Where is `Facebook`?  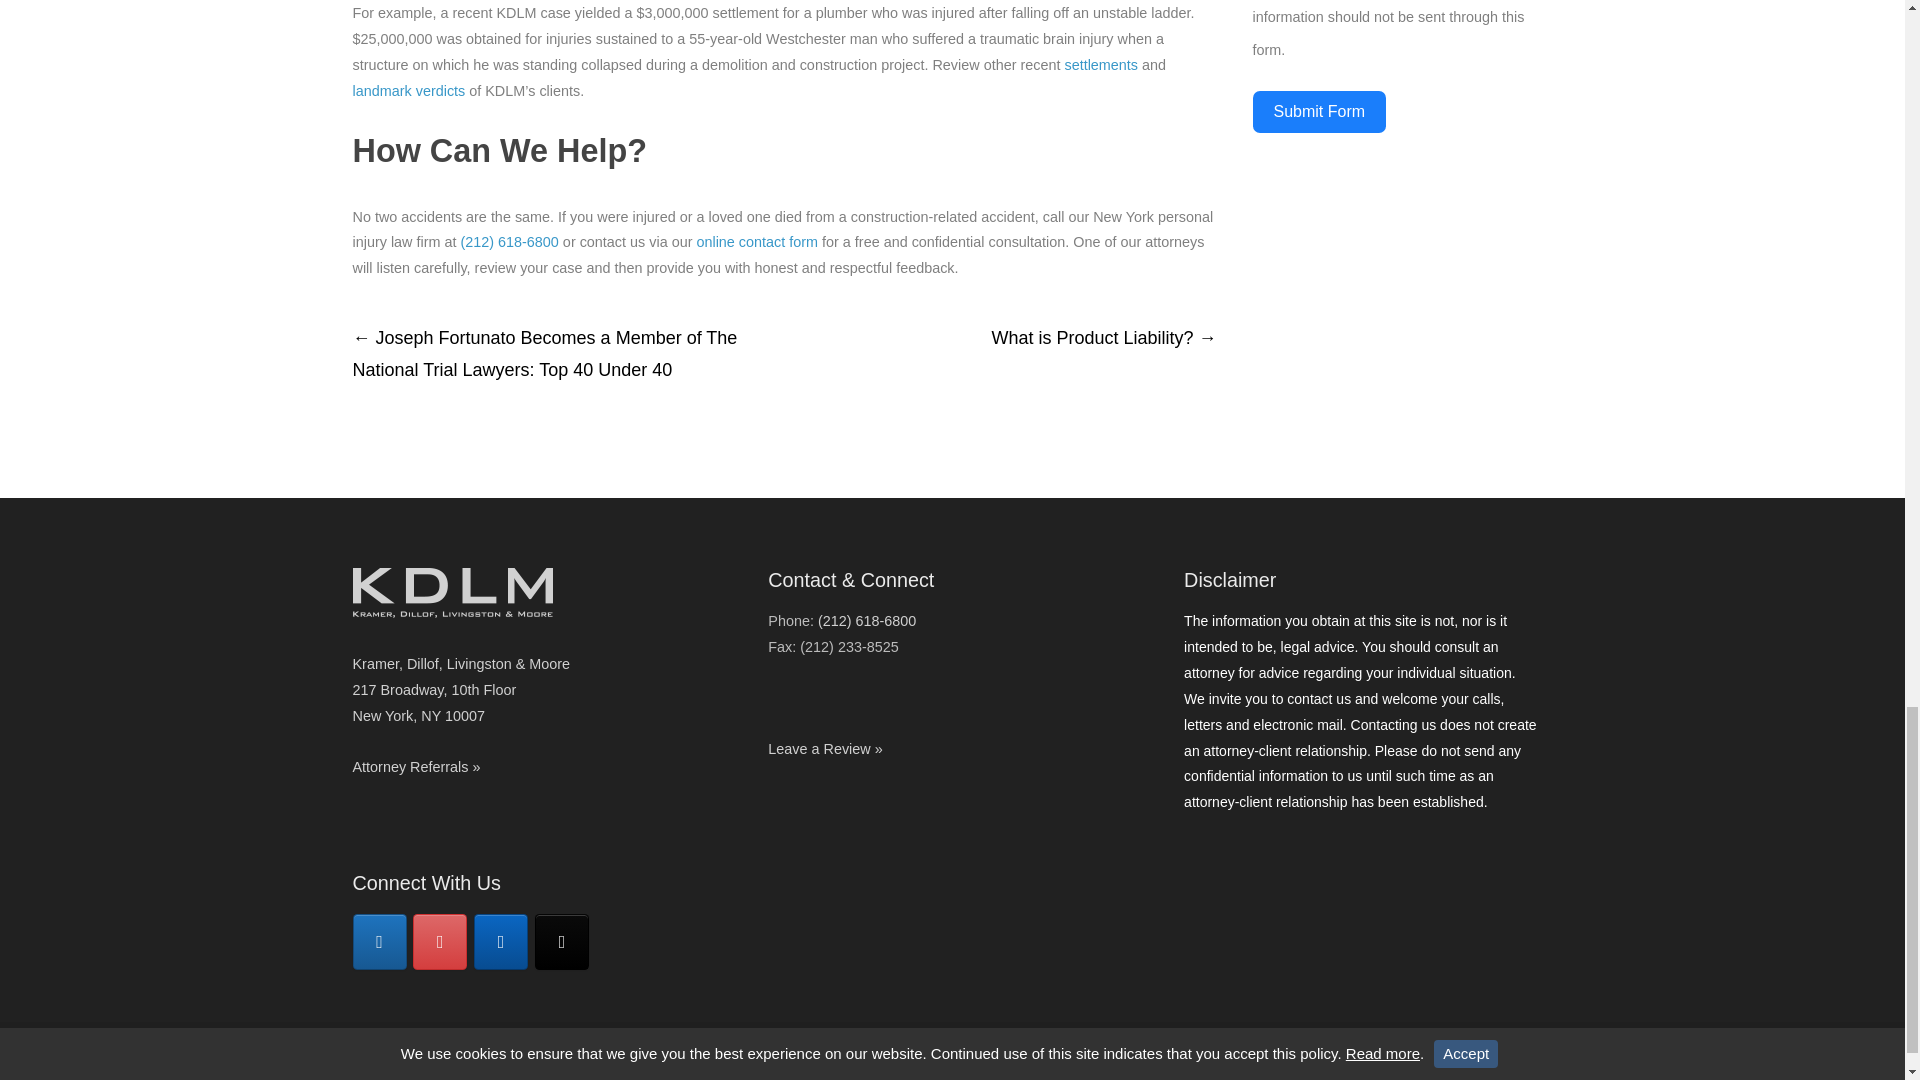
Facebook is located at coordinates (378, 941).